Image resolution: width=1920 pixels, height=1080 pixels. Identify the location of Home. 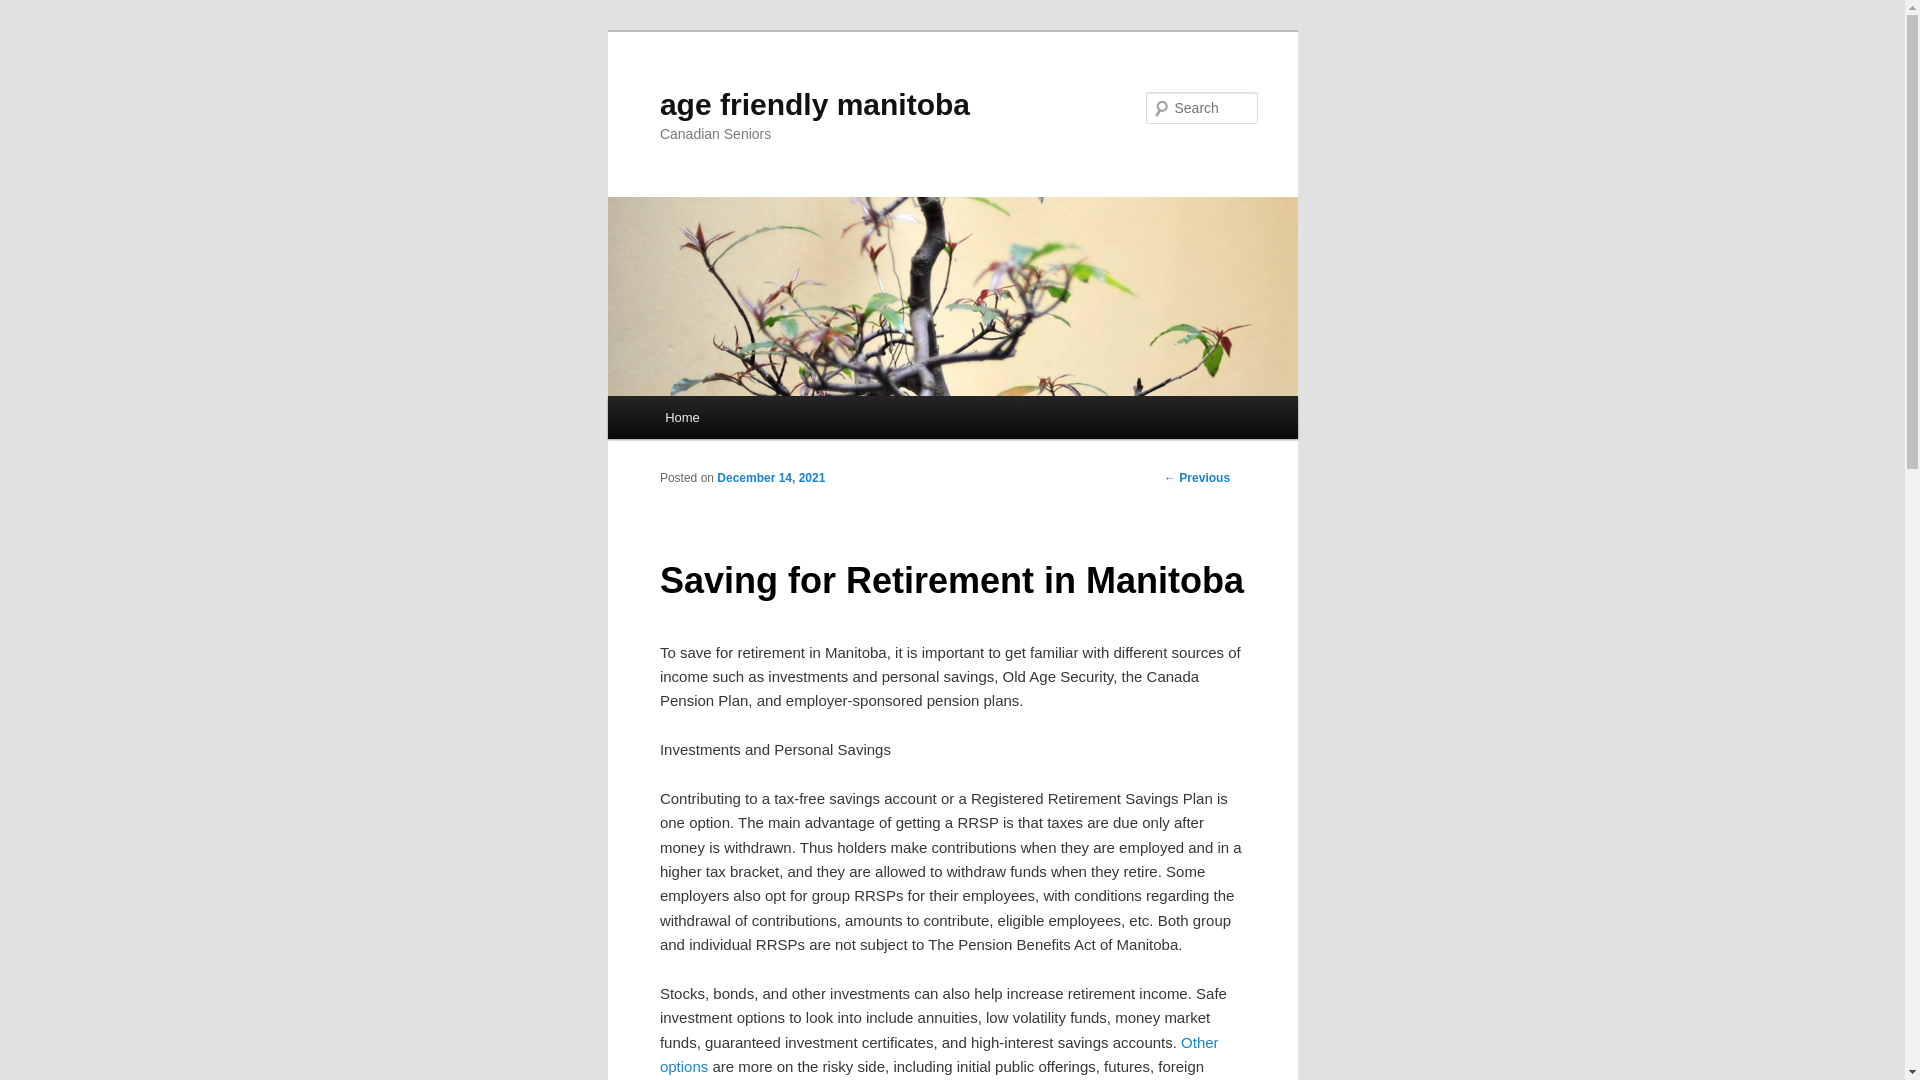
(682, 418).